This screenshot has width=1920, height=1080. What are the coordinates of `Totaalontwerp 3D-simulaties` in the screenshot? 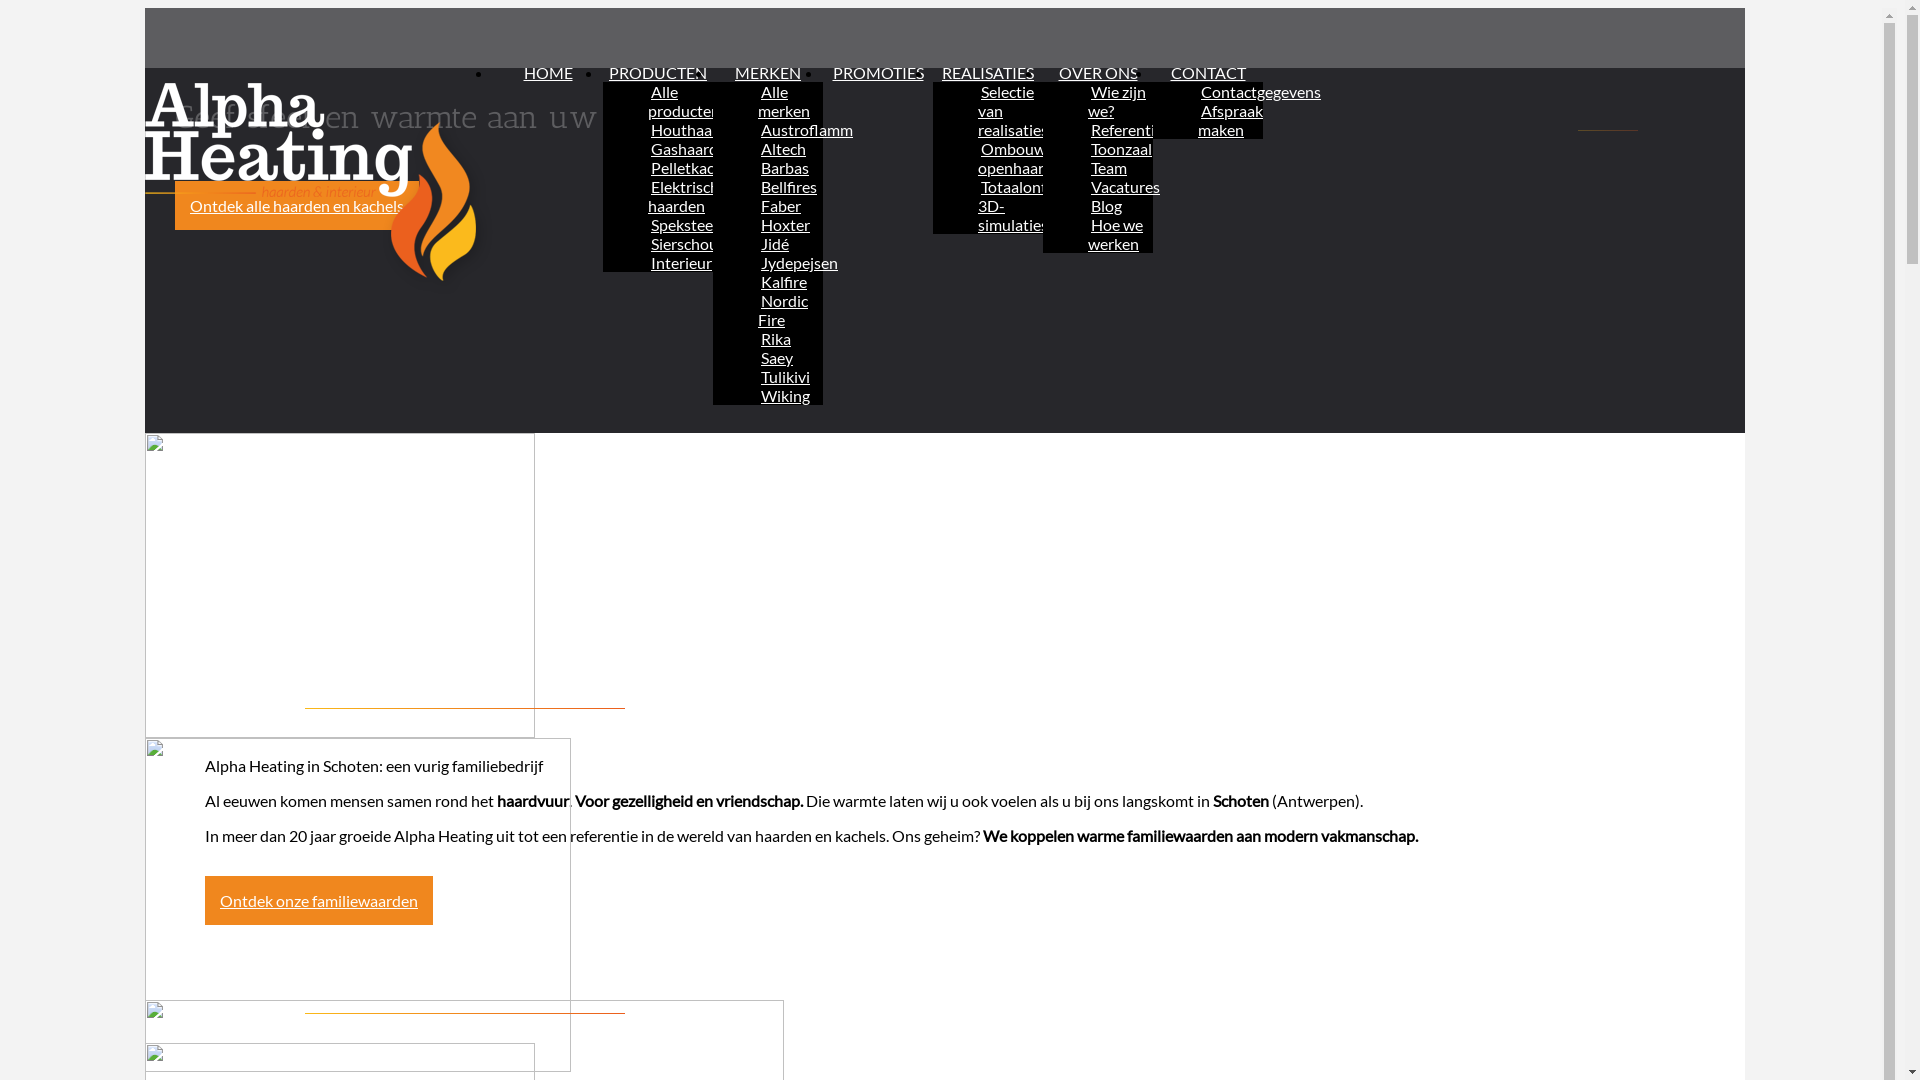 It's located at (1030, 206).